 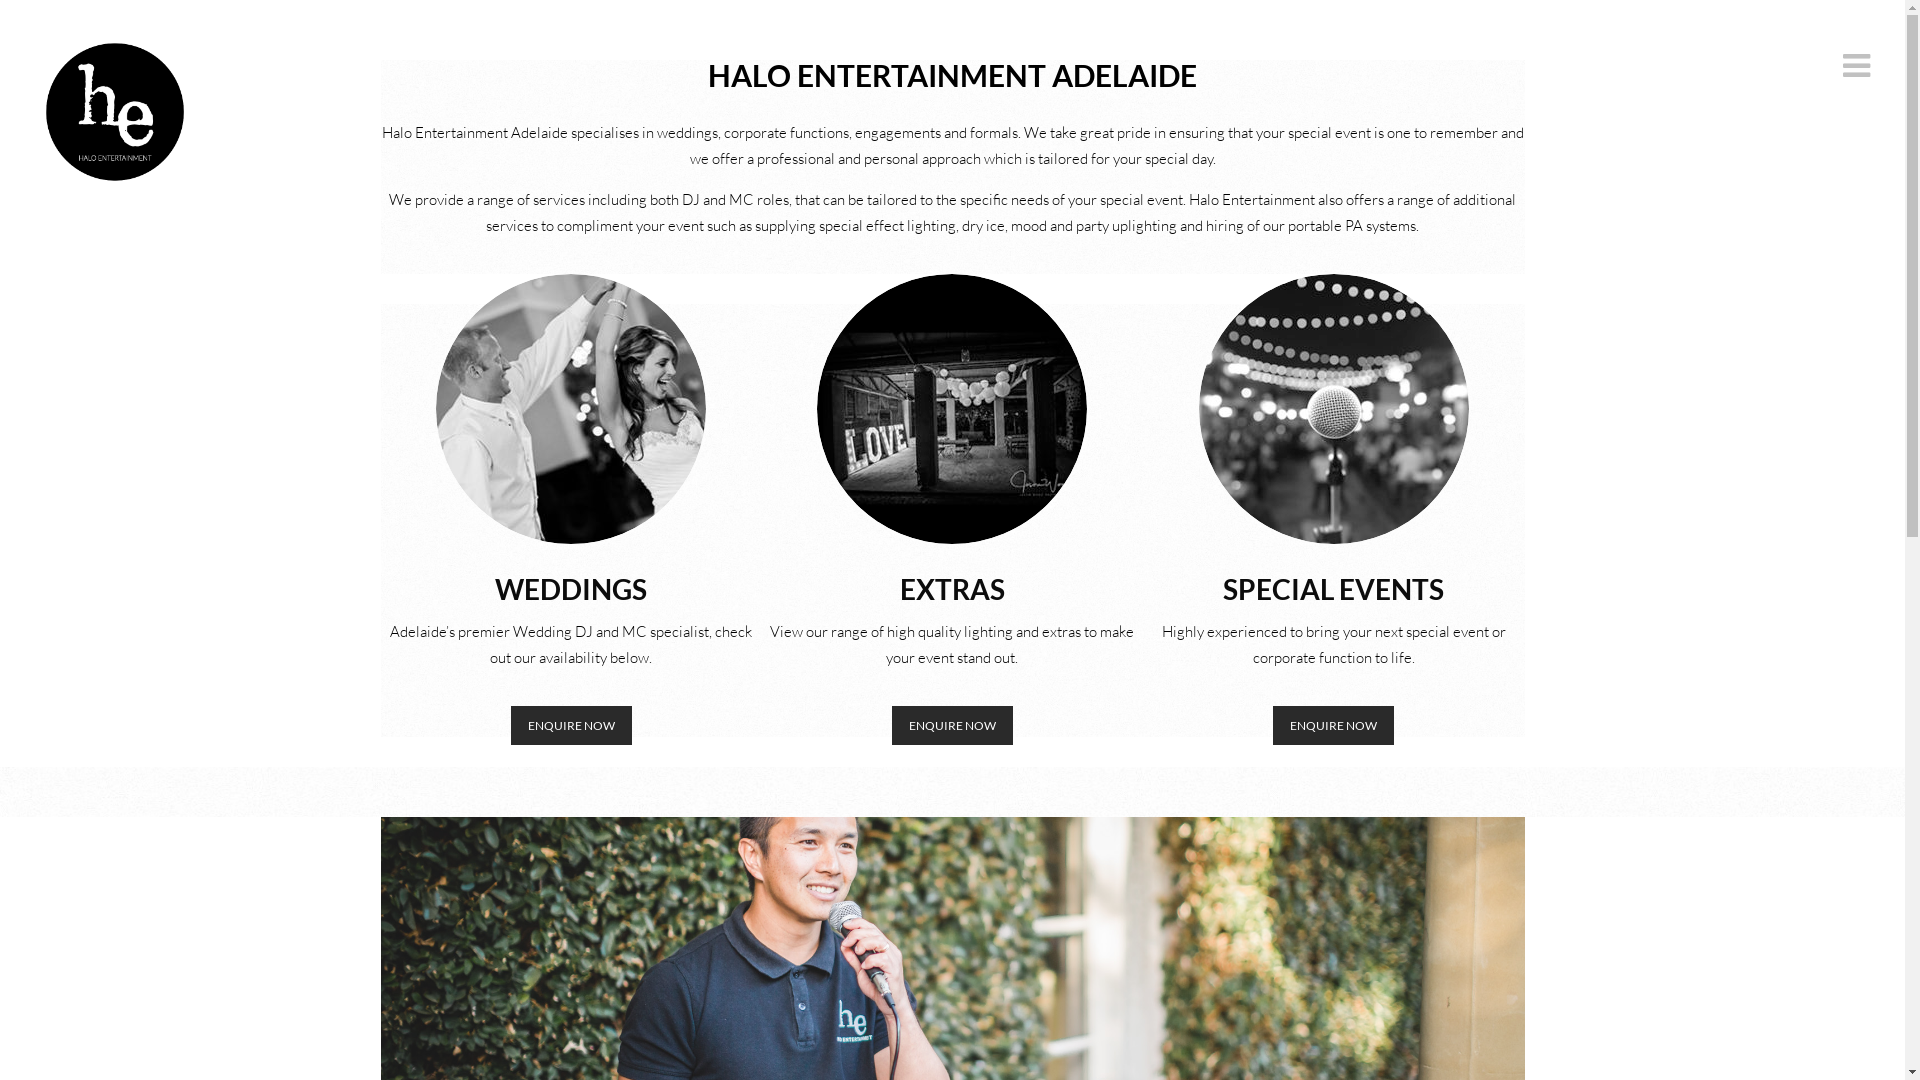 What do you see at coordinates (1334, 409) in the screenshot?
I see `BW MIc Test` at bounding box center [1334, 409].